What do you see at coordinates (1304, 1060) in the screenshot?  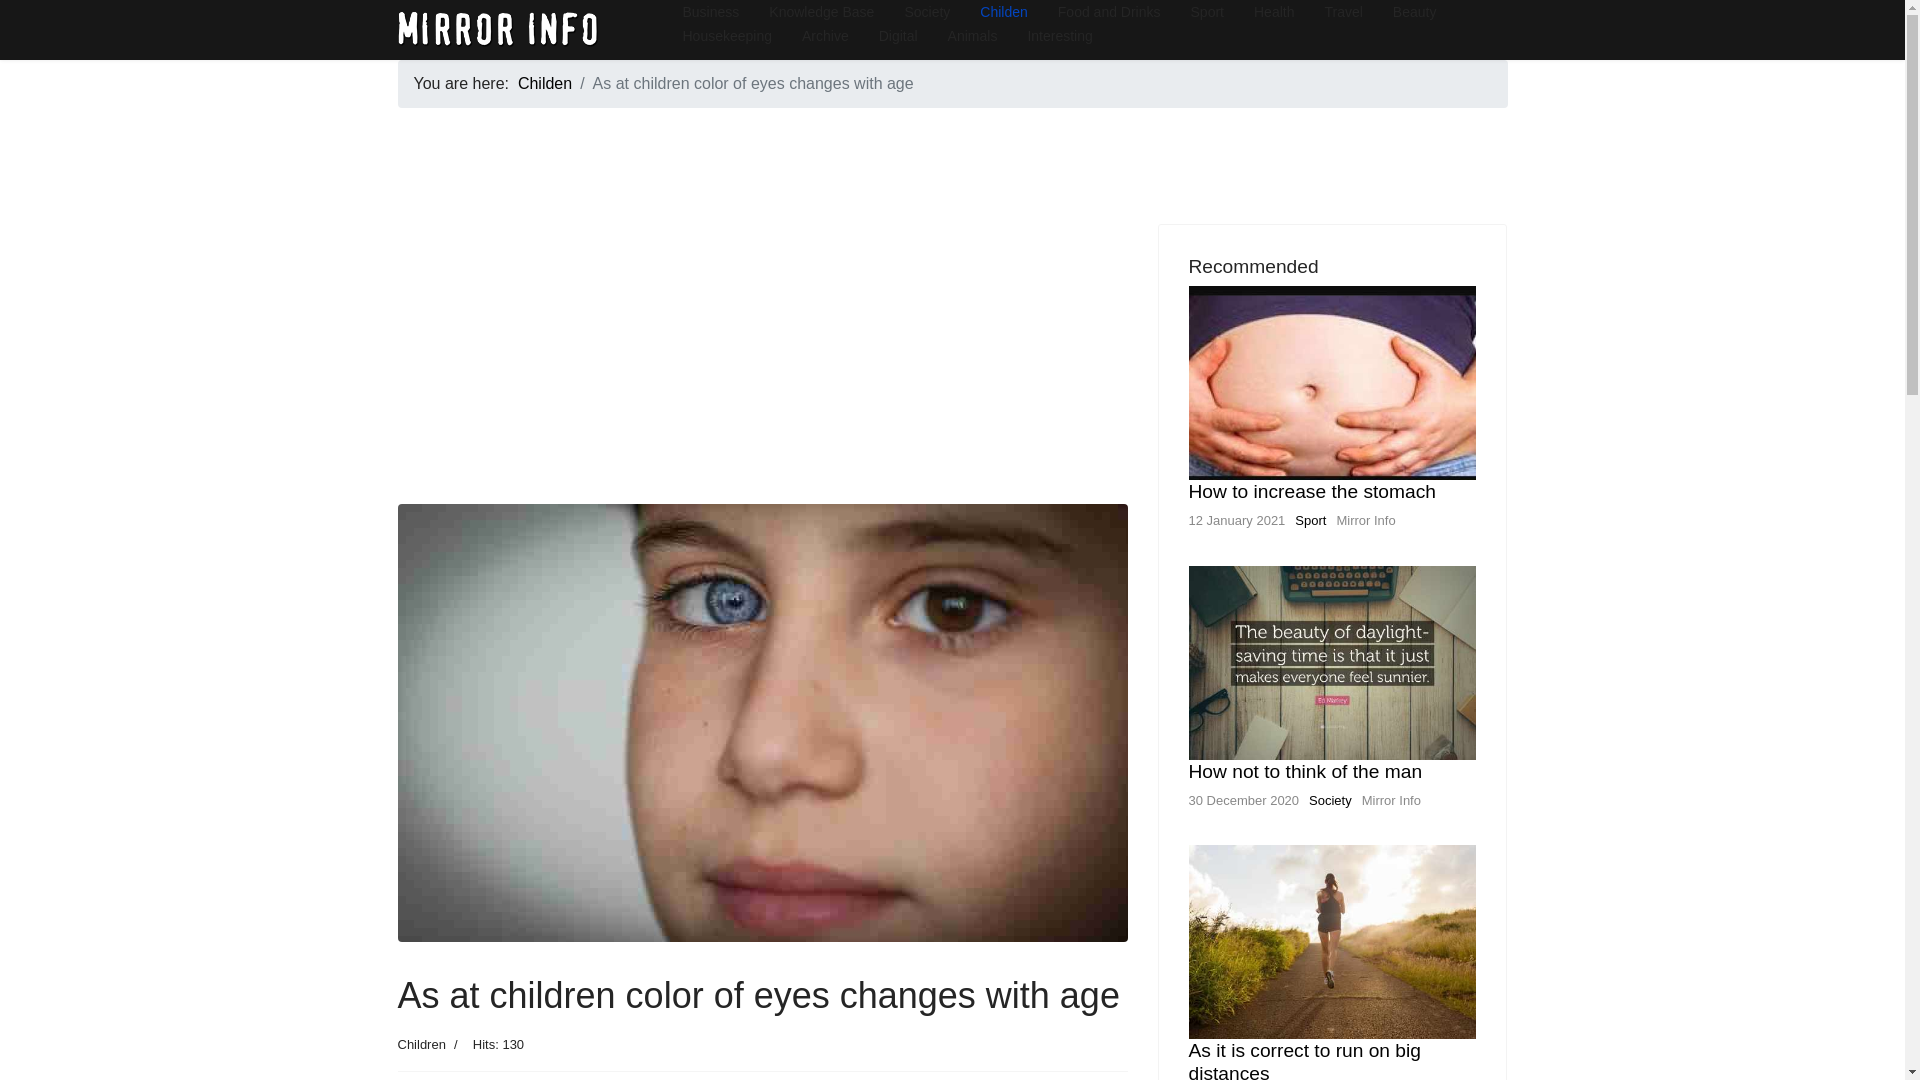 I see `As it is correct to run on big distances` at bounding box center [1304, 1060].